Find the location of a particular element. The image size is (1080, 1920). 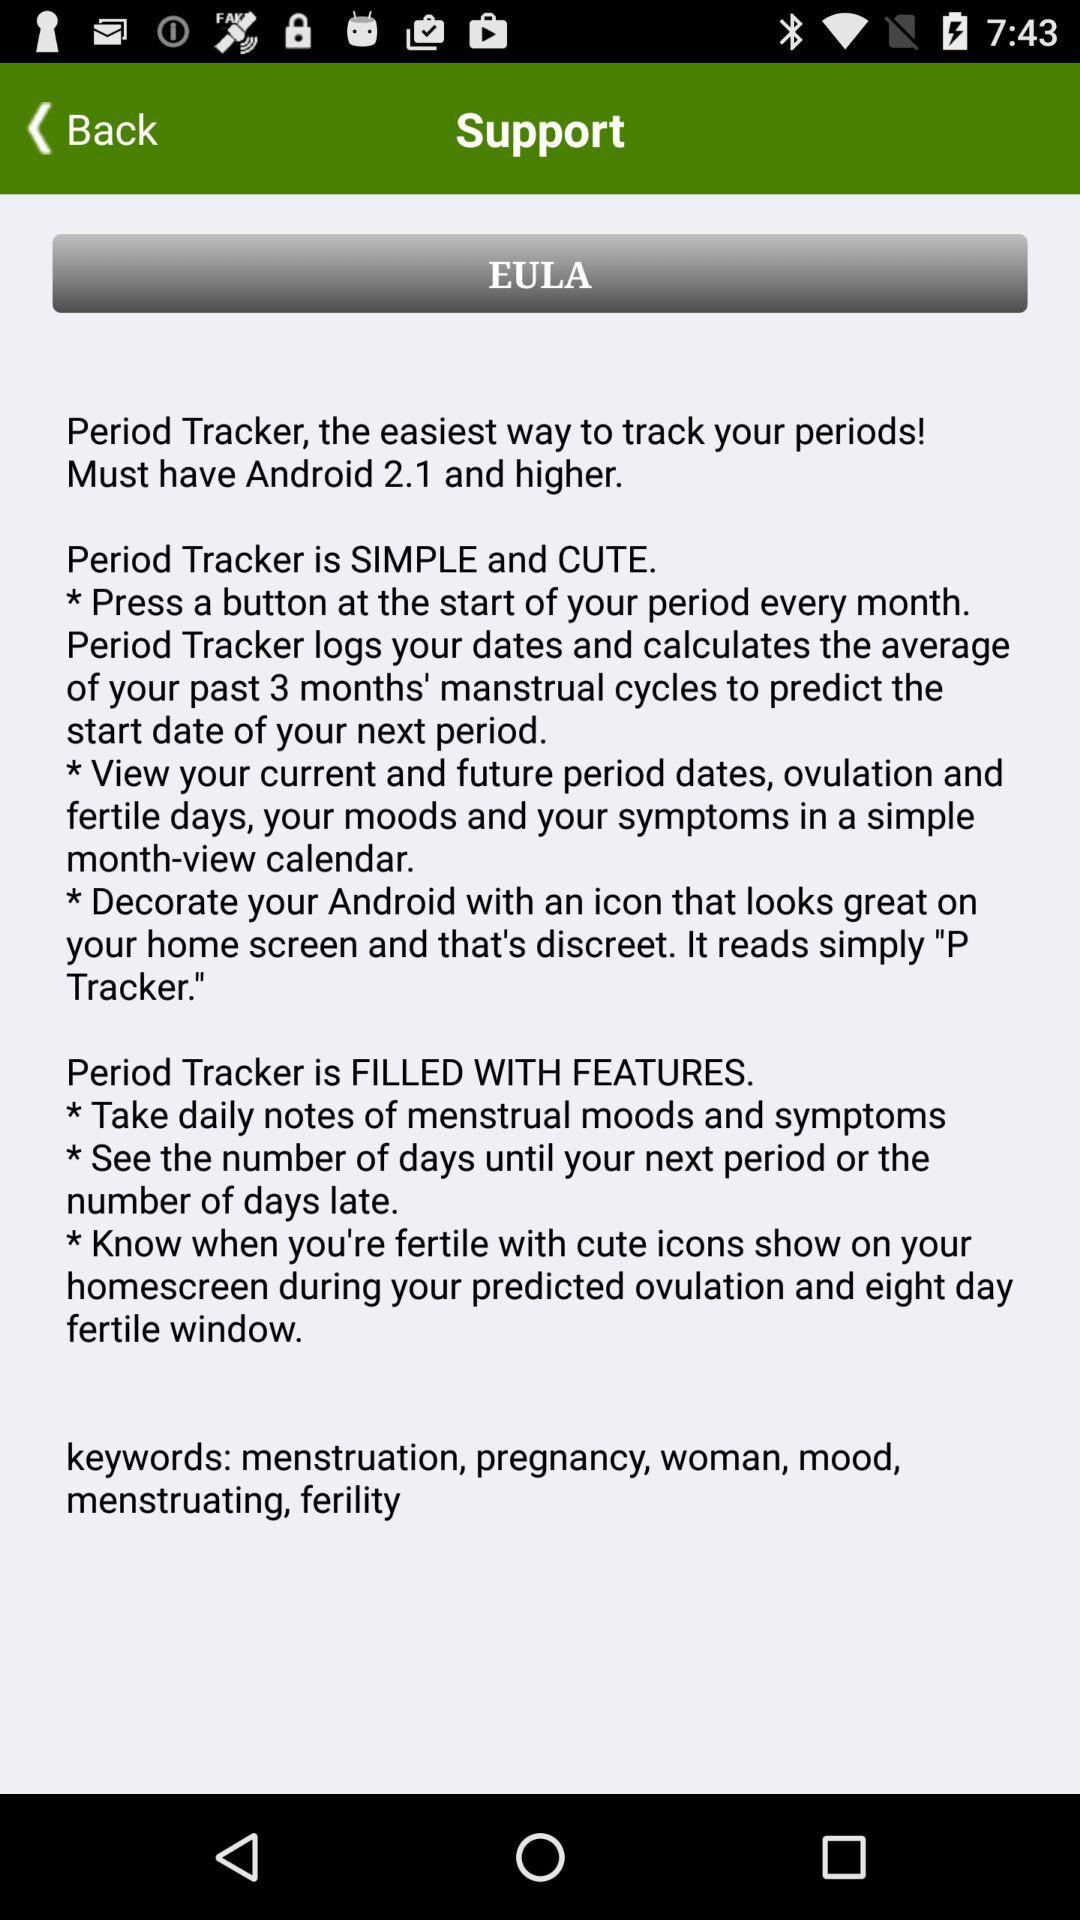

open the icon at the top left corner is located at coordinates (131, 128).